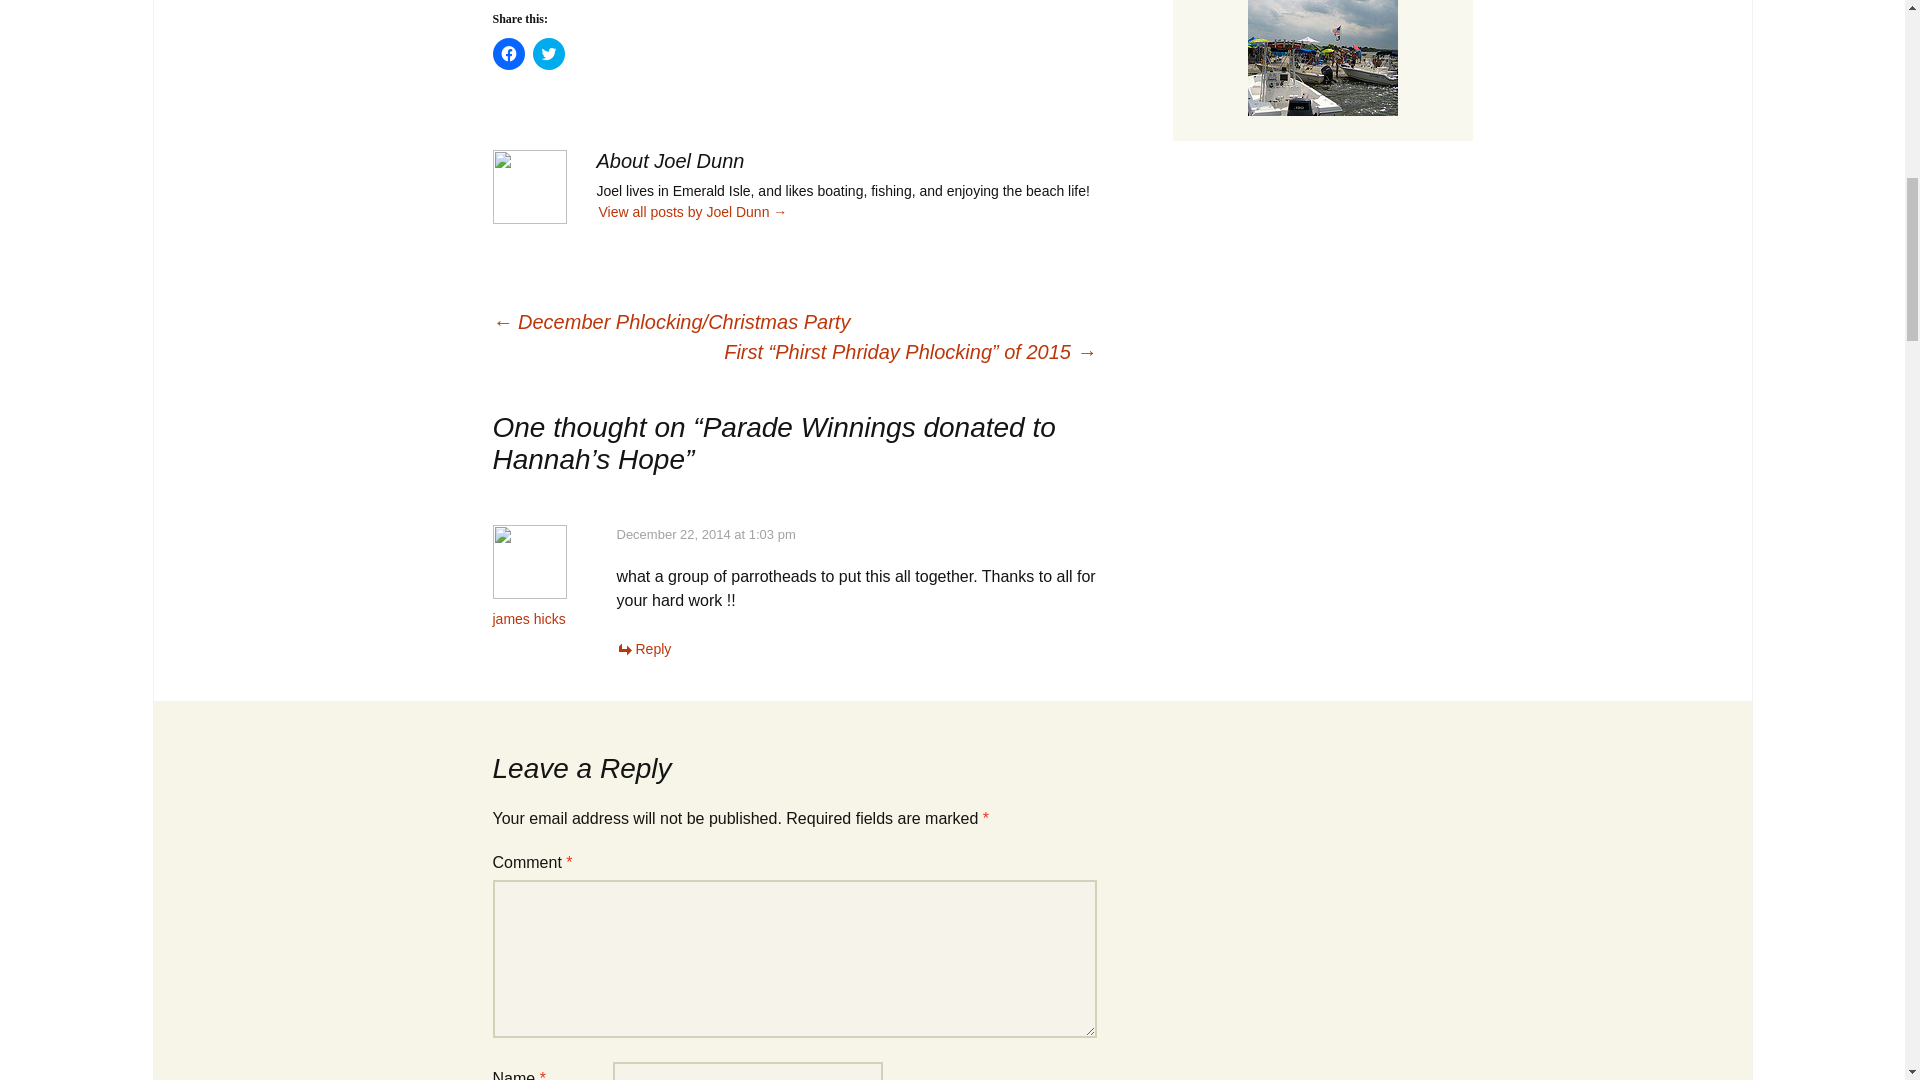 This screenshot has width=1920, height=1080. Describe the element at coordinates (508, 54) in the screenshot. I see `Click to share on Facebook` at that location.